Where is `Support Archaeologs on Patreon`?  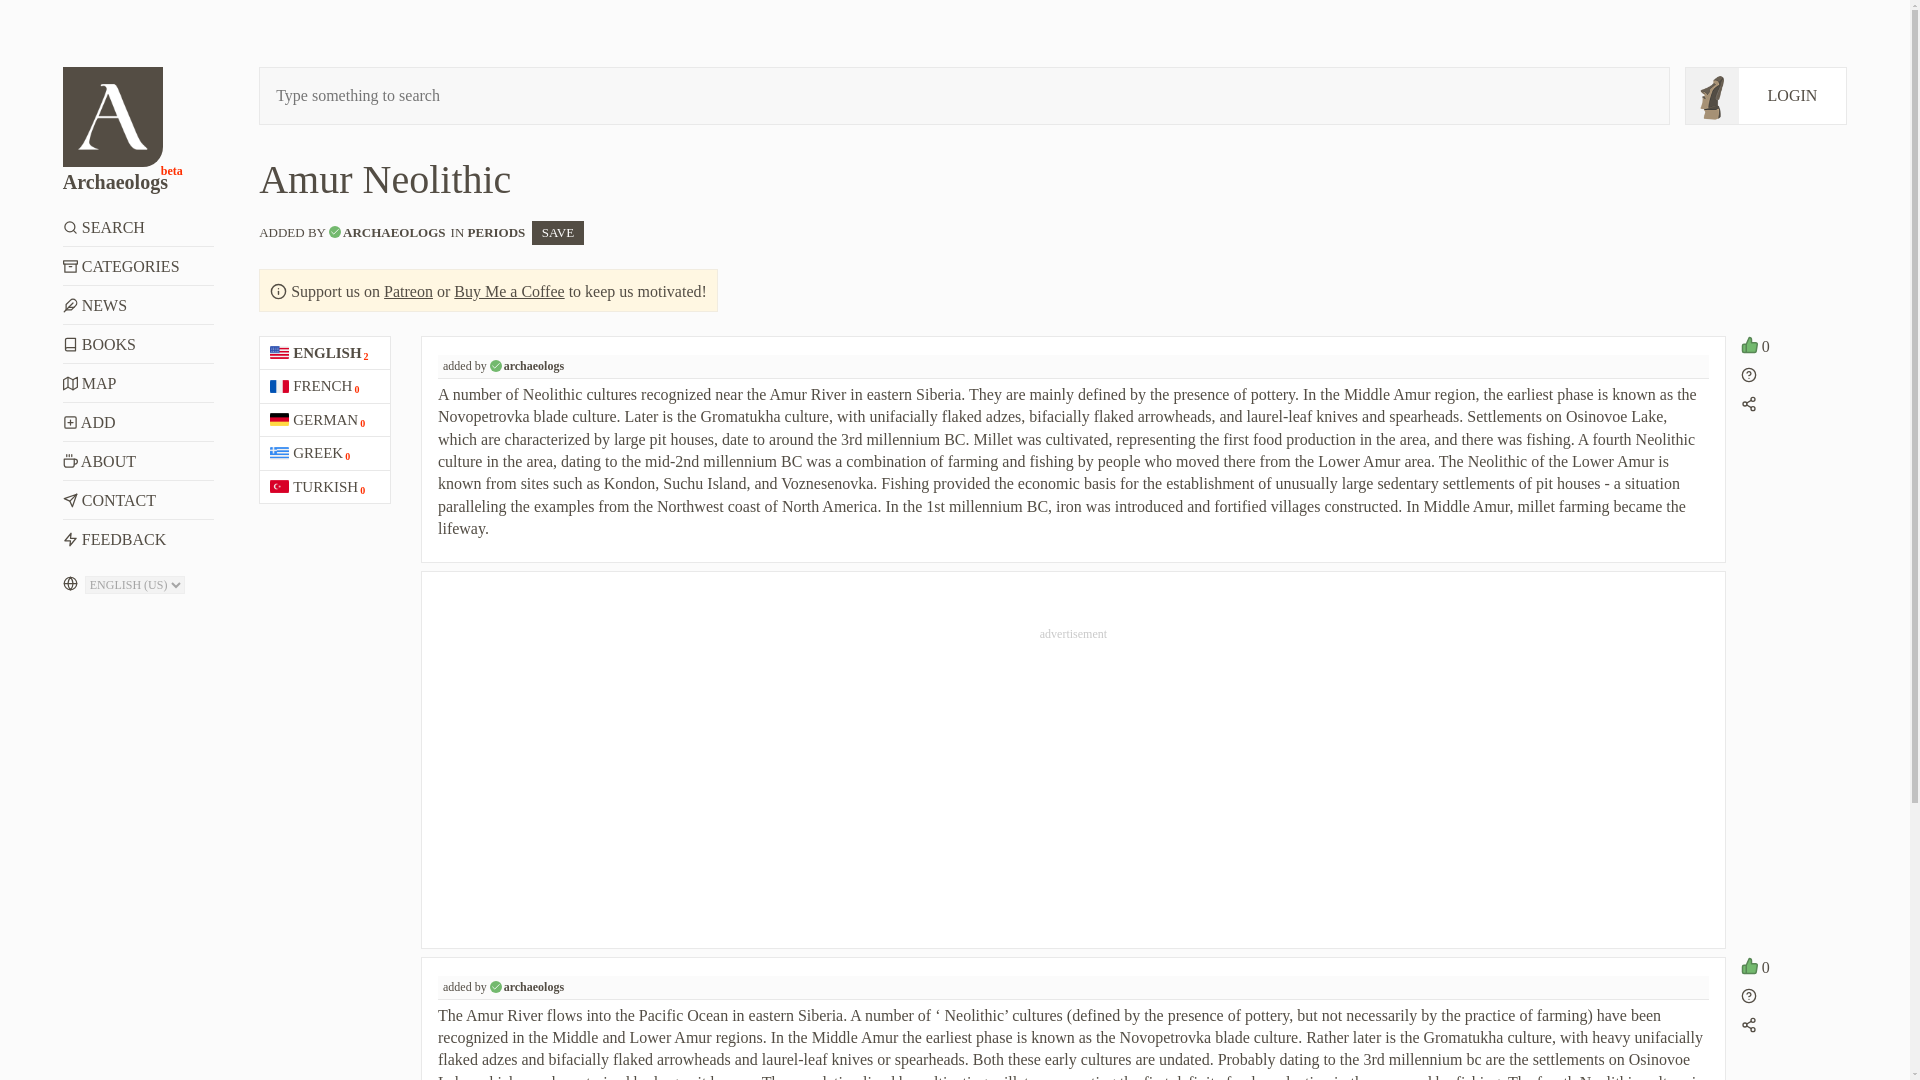
Support Archaeologs on Patreon is located at coordinates (113, 116).